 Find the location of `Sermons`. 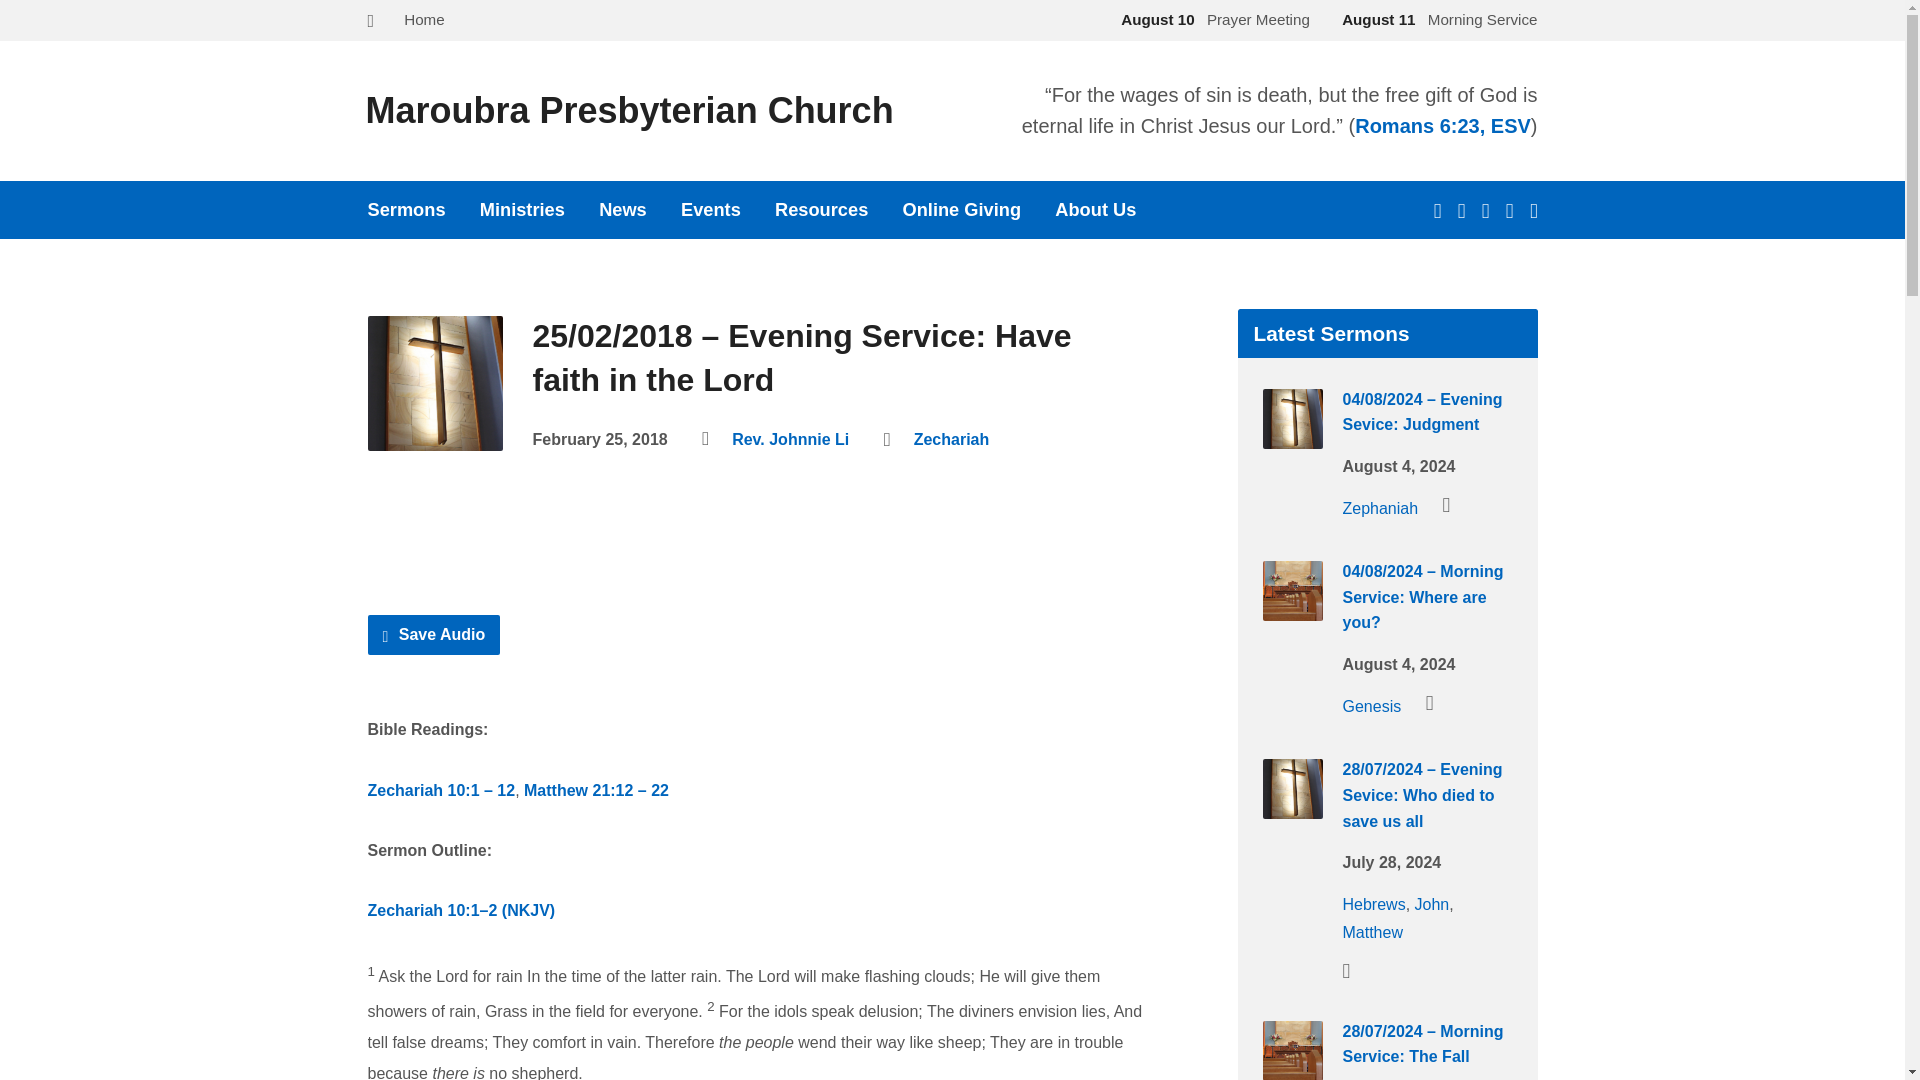

Sermons is located at coordinates (406, 210).